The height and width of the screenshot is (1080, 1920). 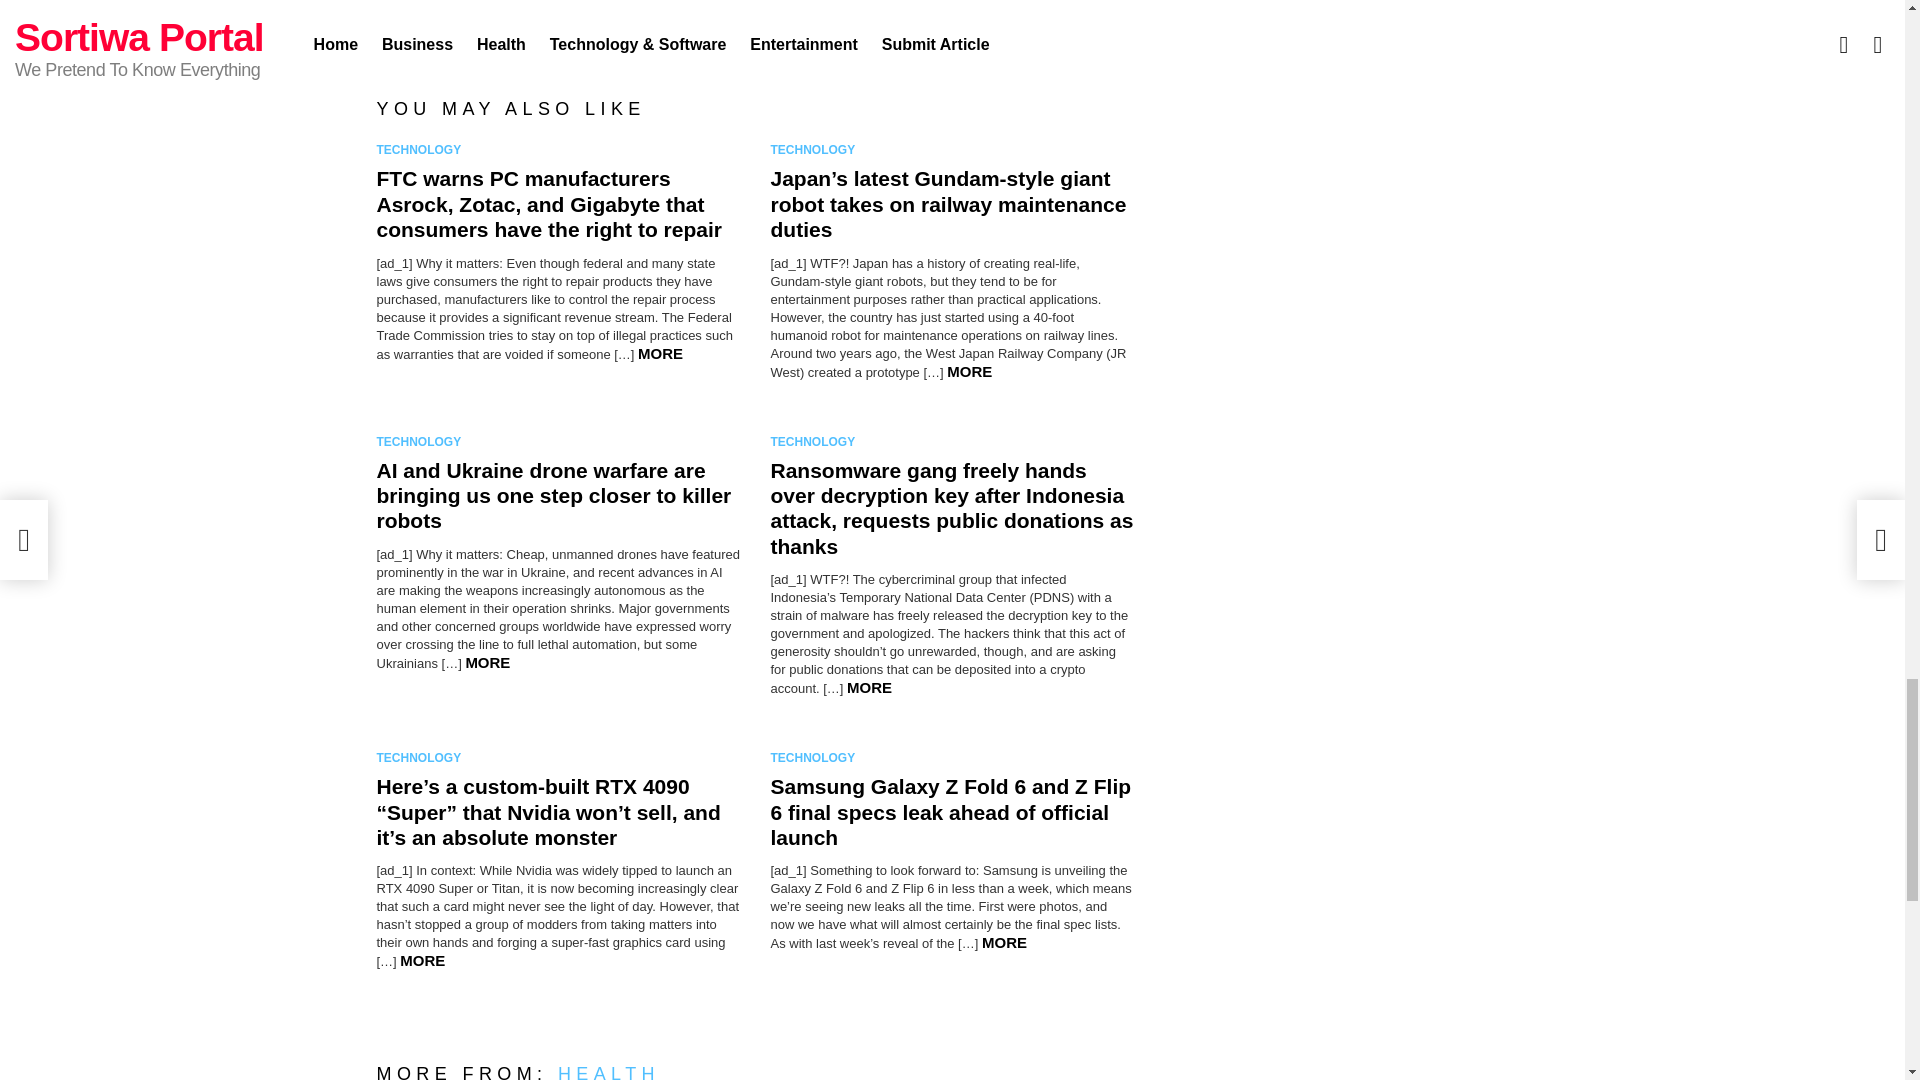 I want to click on MORE, so click(x=660, y=352).